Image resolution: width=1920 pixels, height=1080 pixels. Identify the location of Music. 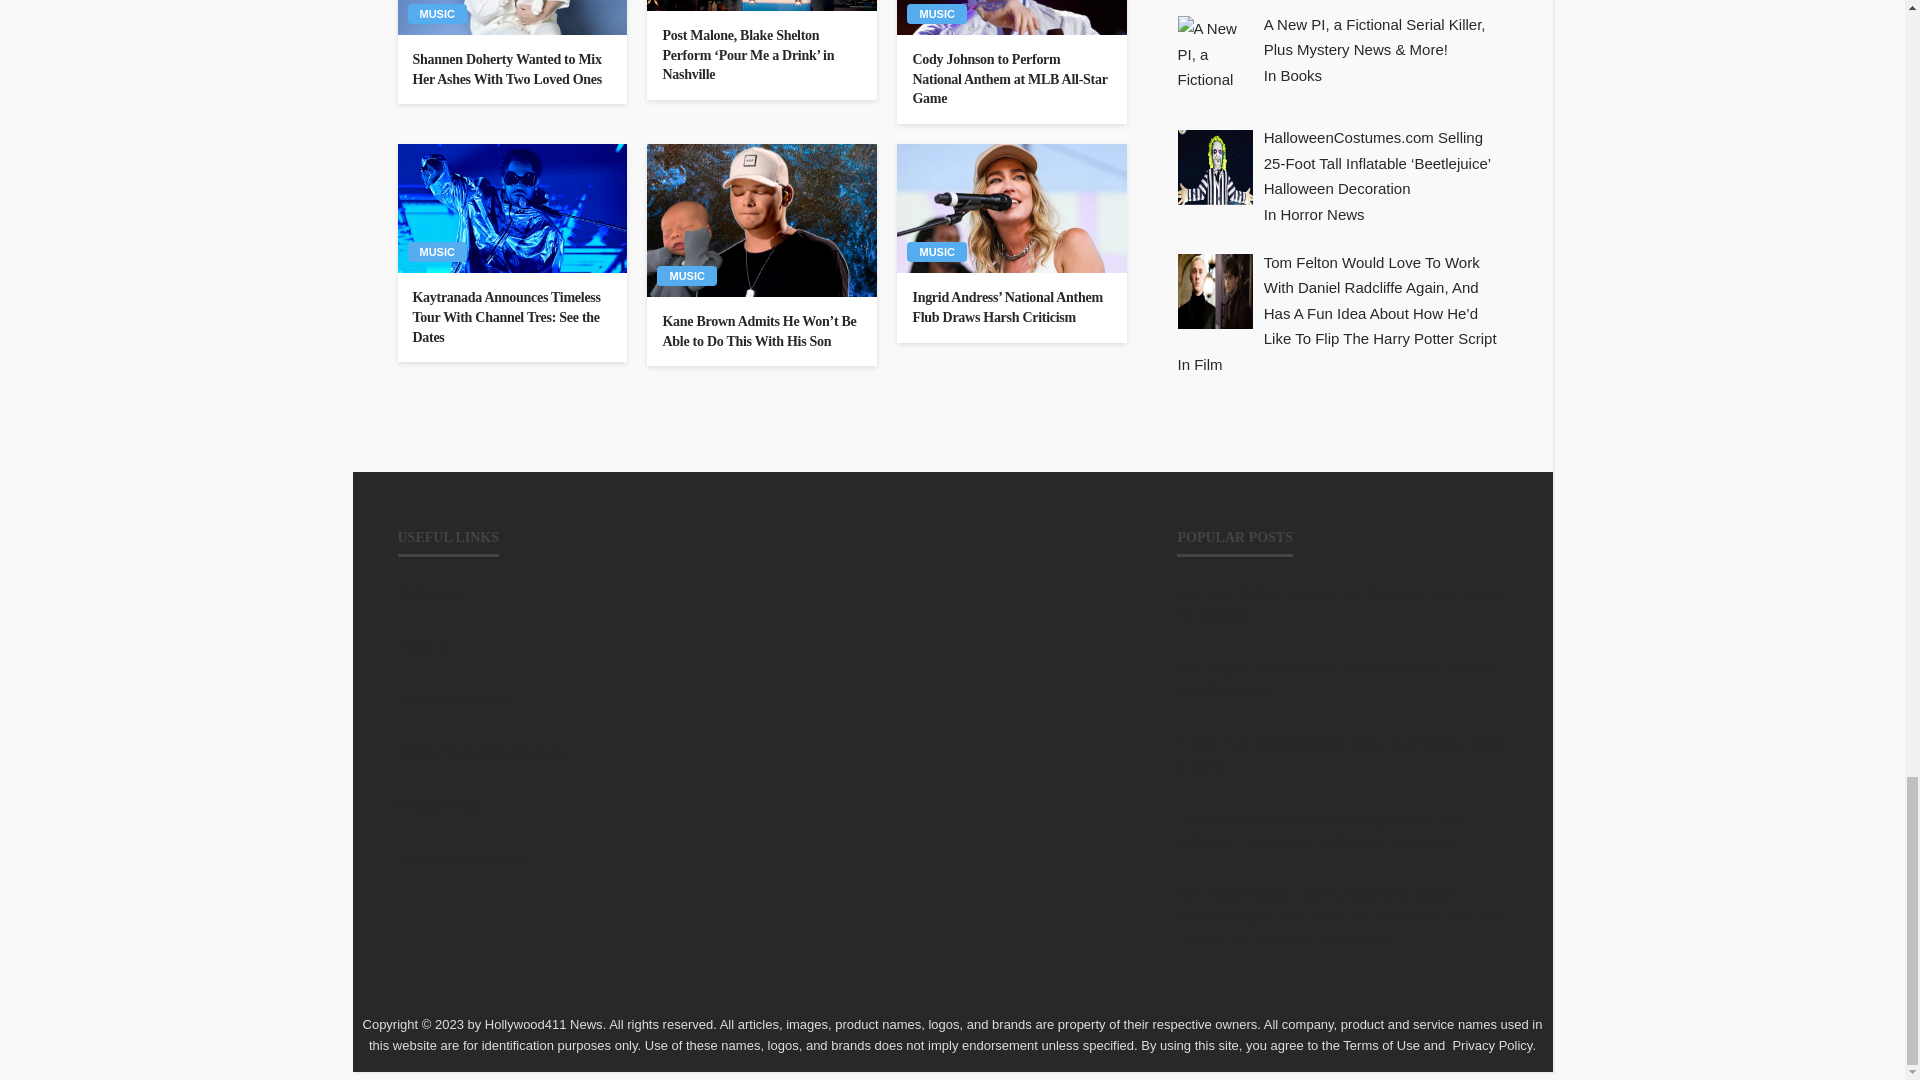
(936, 14).